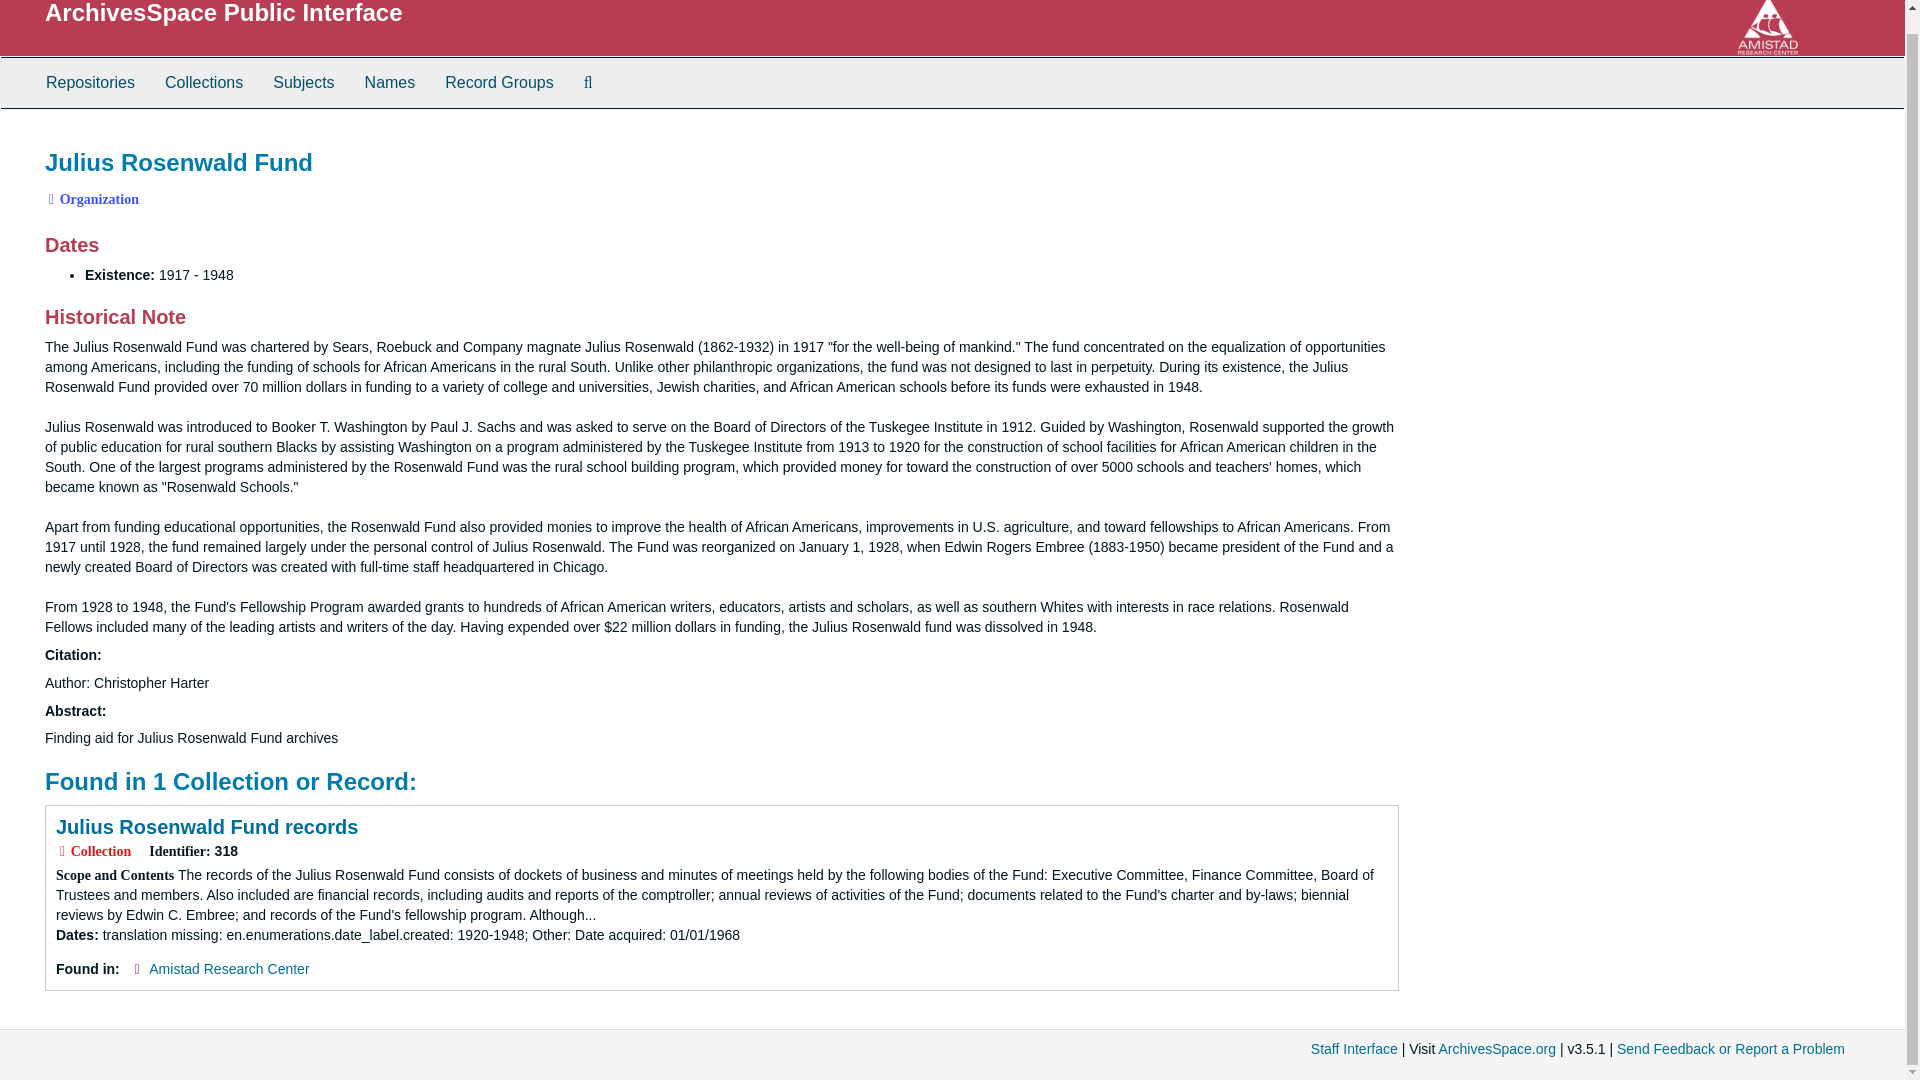 Image resolution: width=1920 pixels, height=1080 pixels. Describe the element at coordinates (1496, 1049) in the screenshot. I see `ArchivesSpace.org` at that location.